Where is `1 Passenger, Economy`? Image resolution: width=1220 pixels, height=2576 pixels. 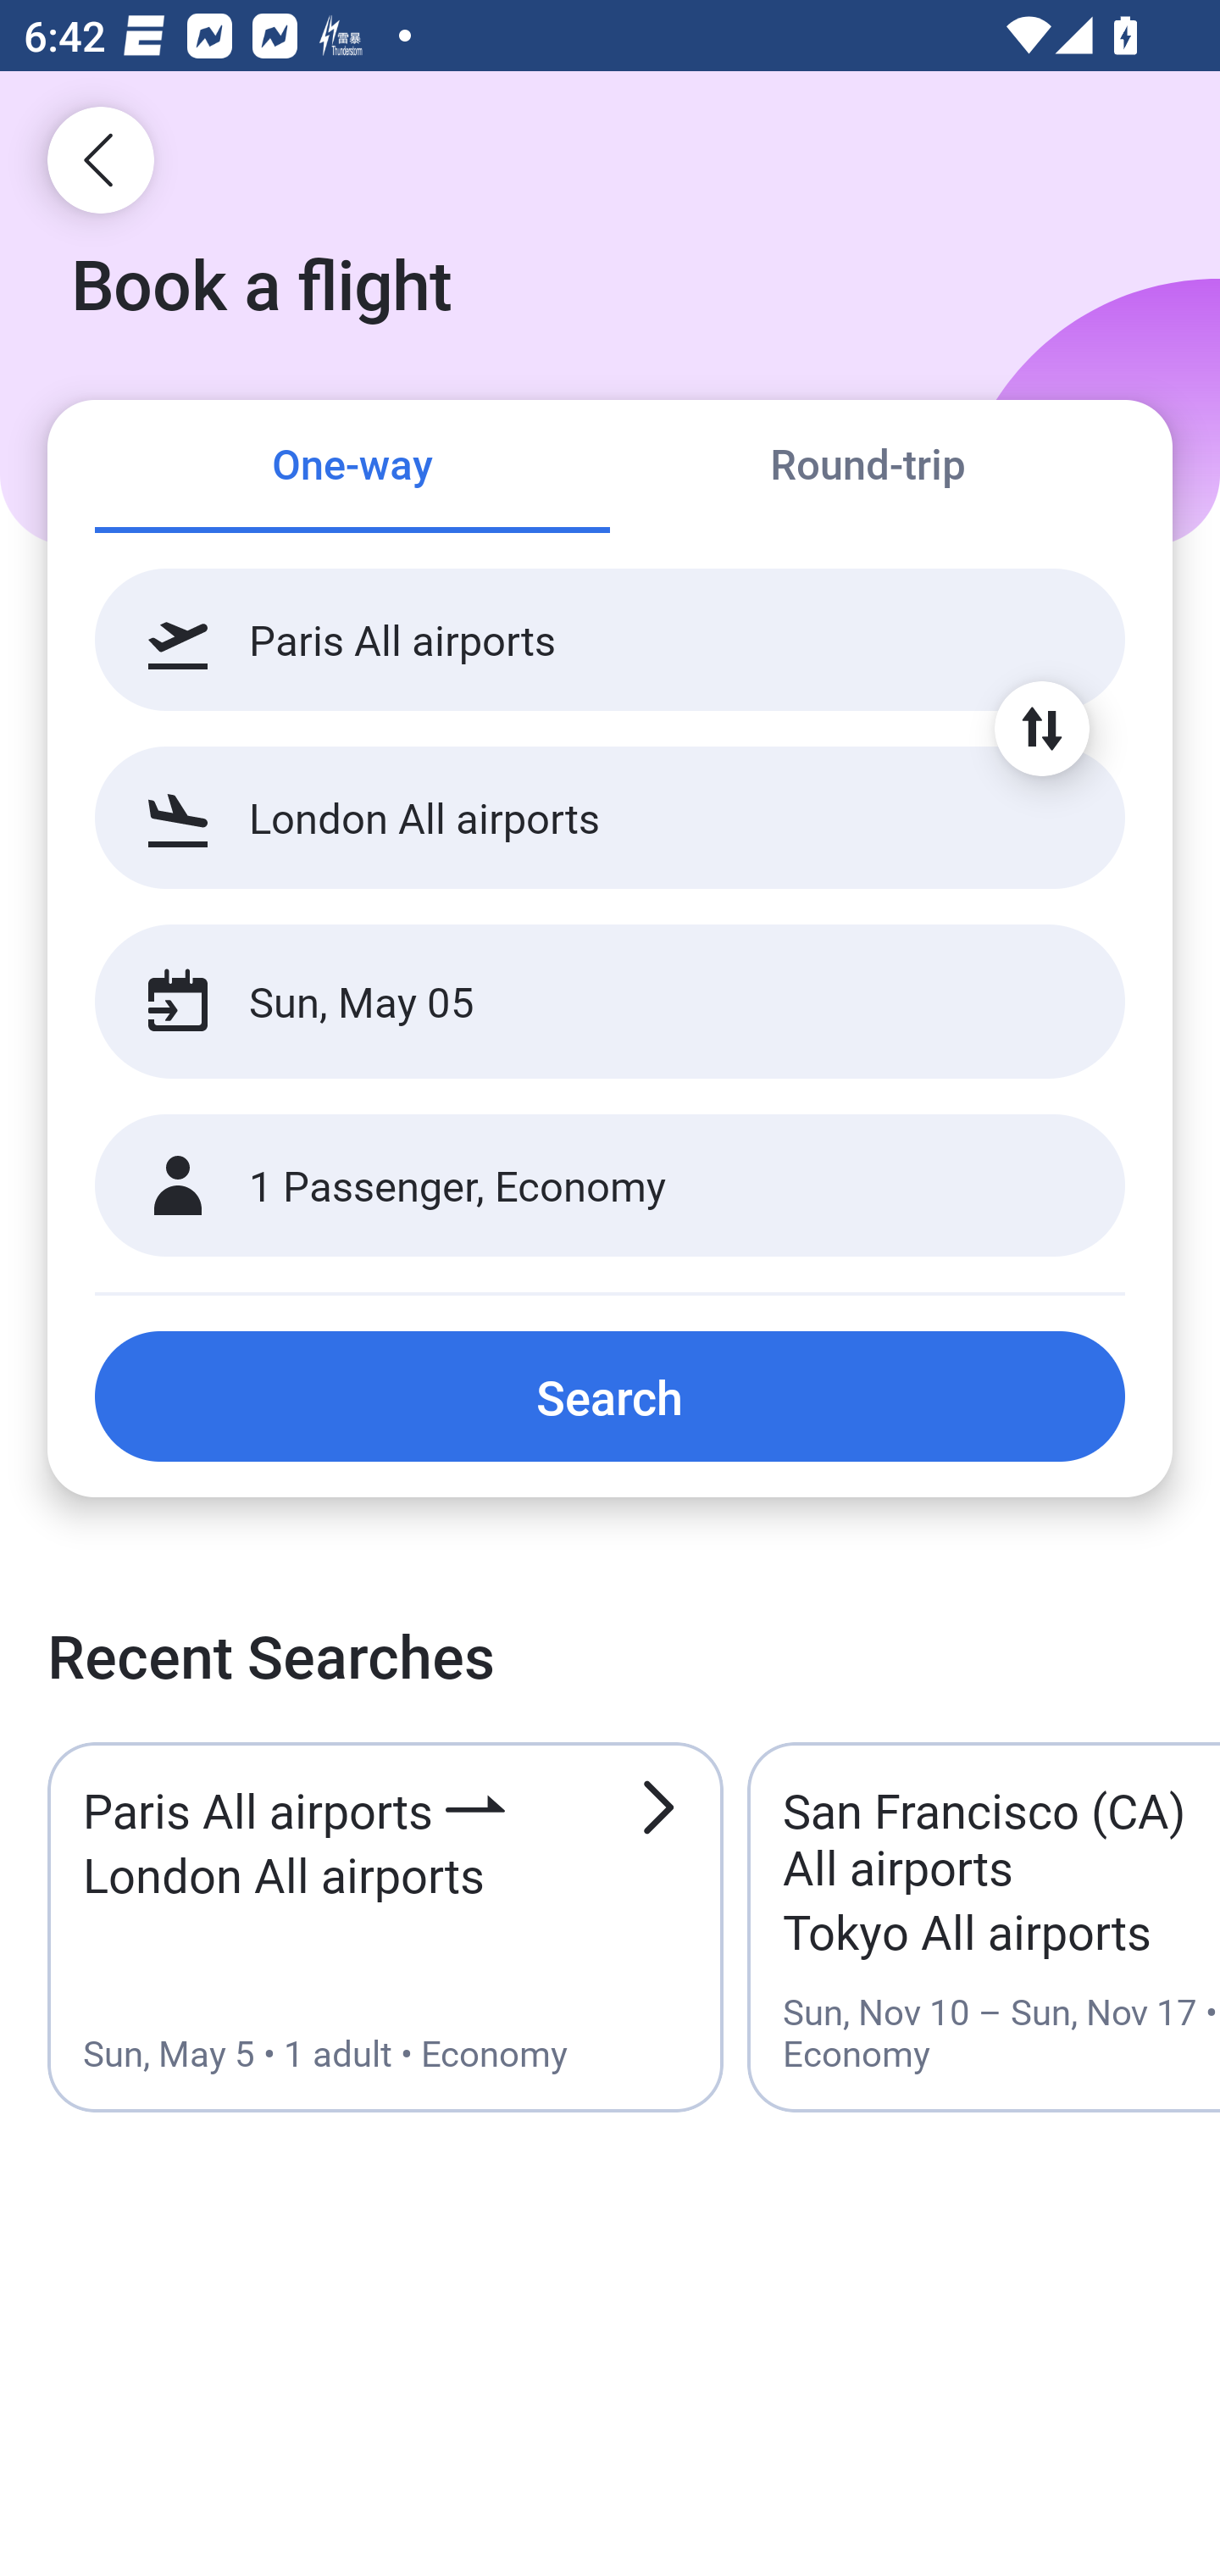
1 Passenger, Economy is located at coordinates (610, 1186).